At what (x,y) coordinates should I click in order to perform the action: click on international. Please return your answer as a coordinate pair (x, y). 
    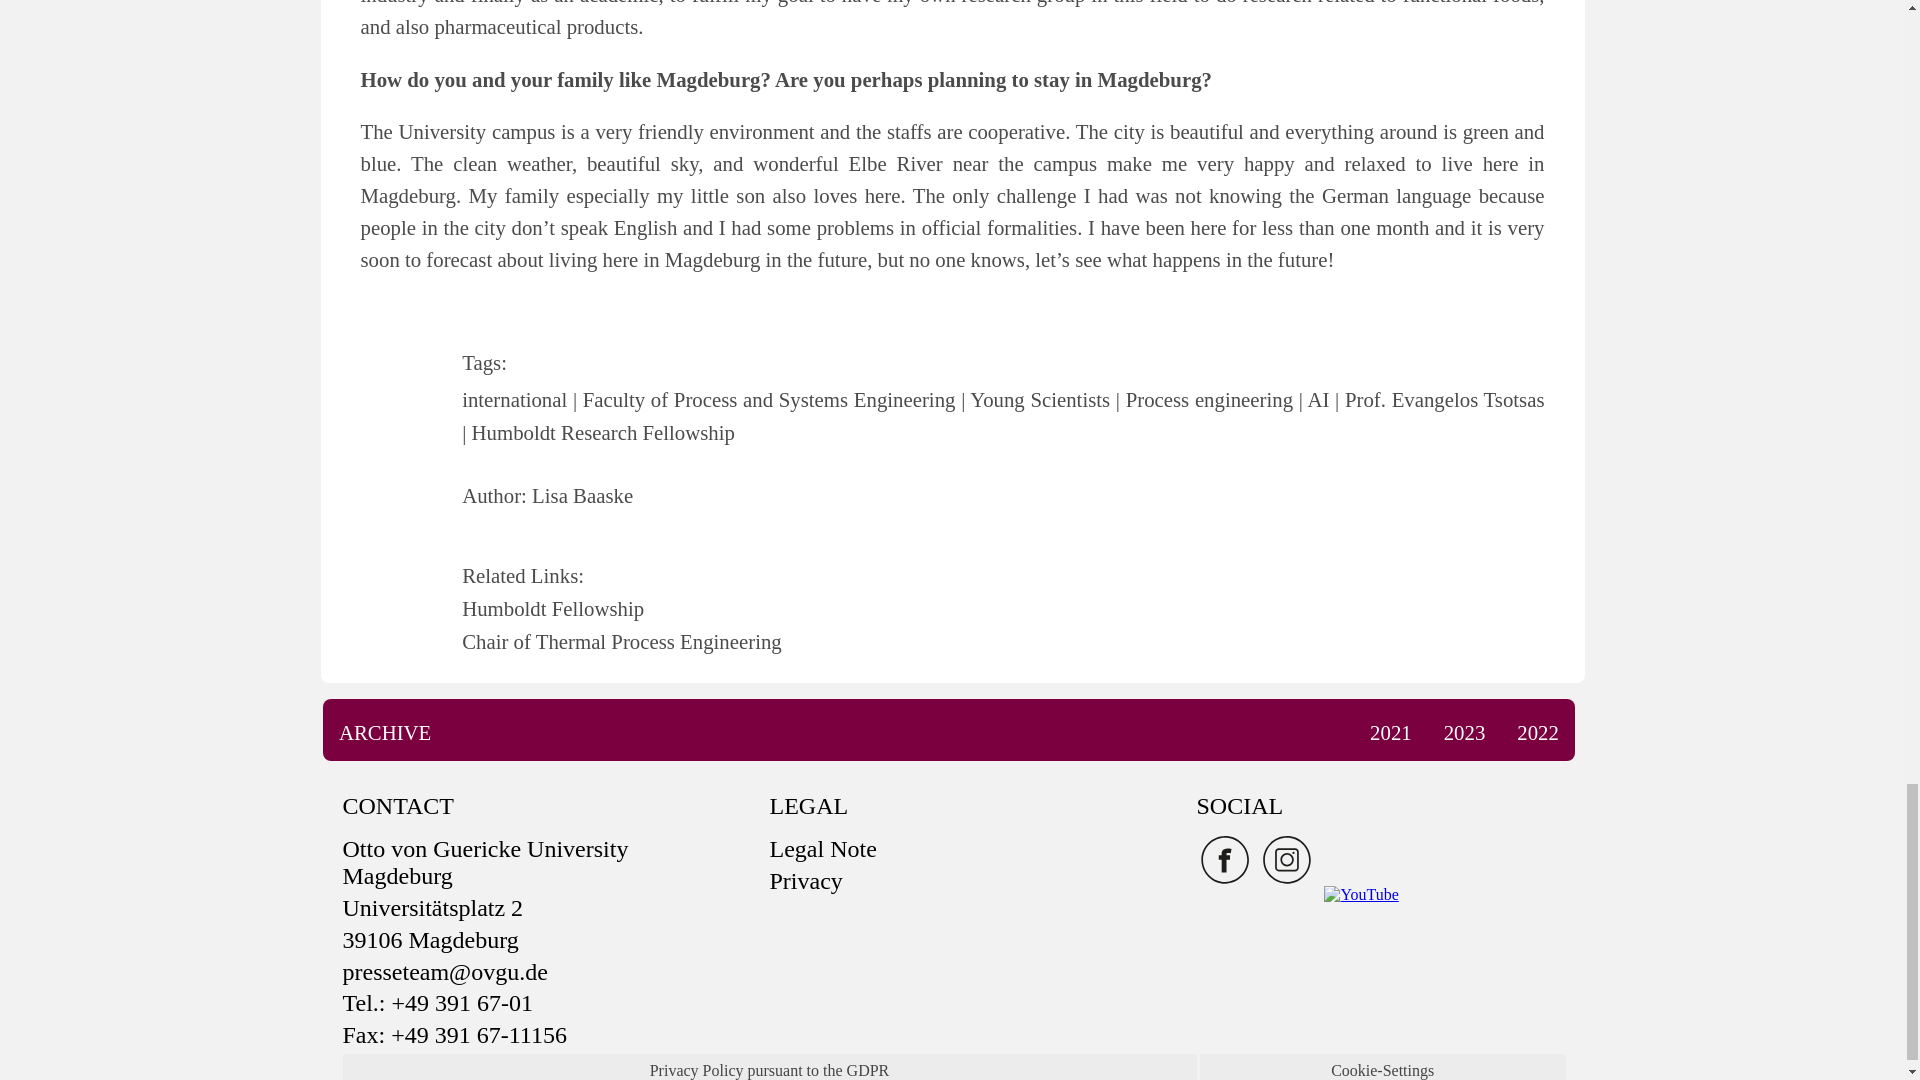
    Looking at the image, I should click on (514, 399).